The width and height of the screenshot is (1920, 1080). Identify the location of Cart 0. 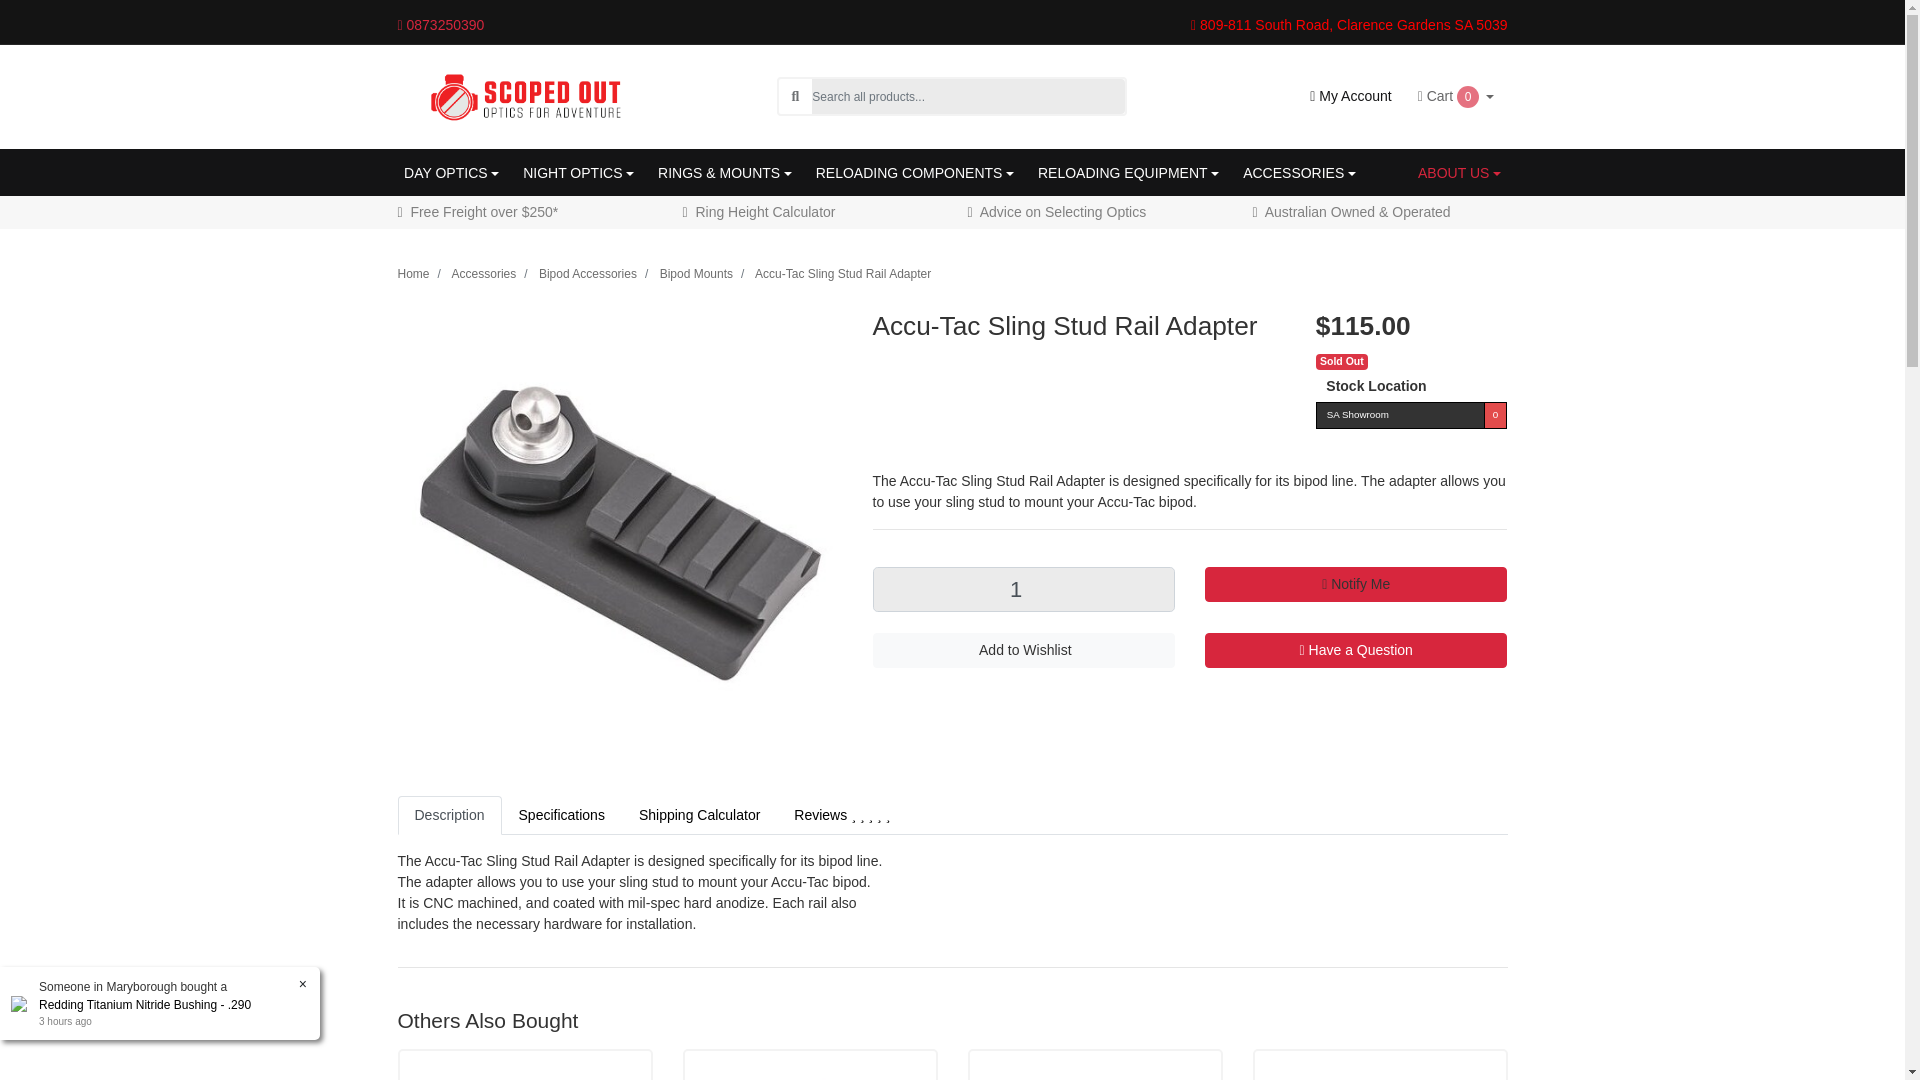
(1456, 96).